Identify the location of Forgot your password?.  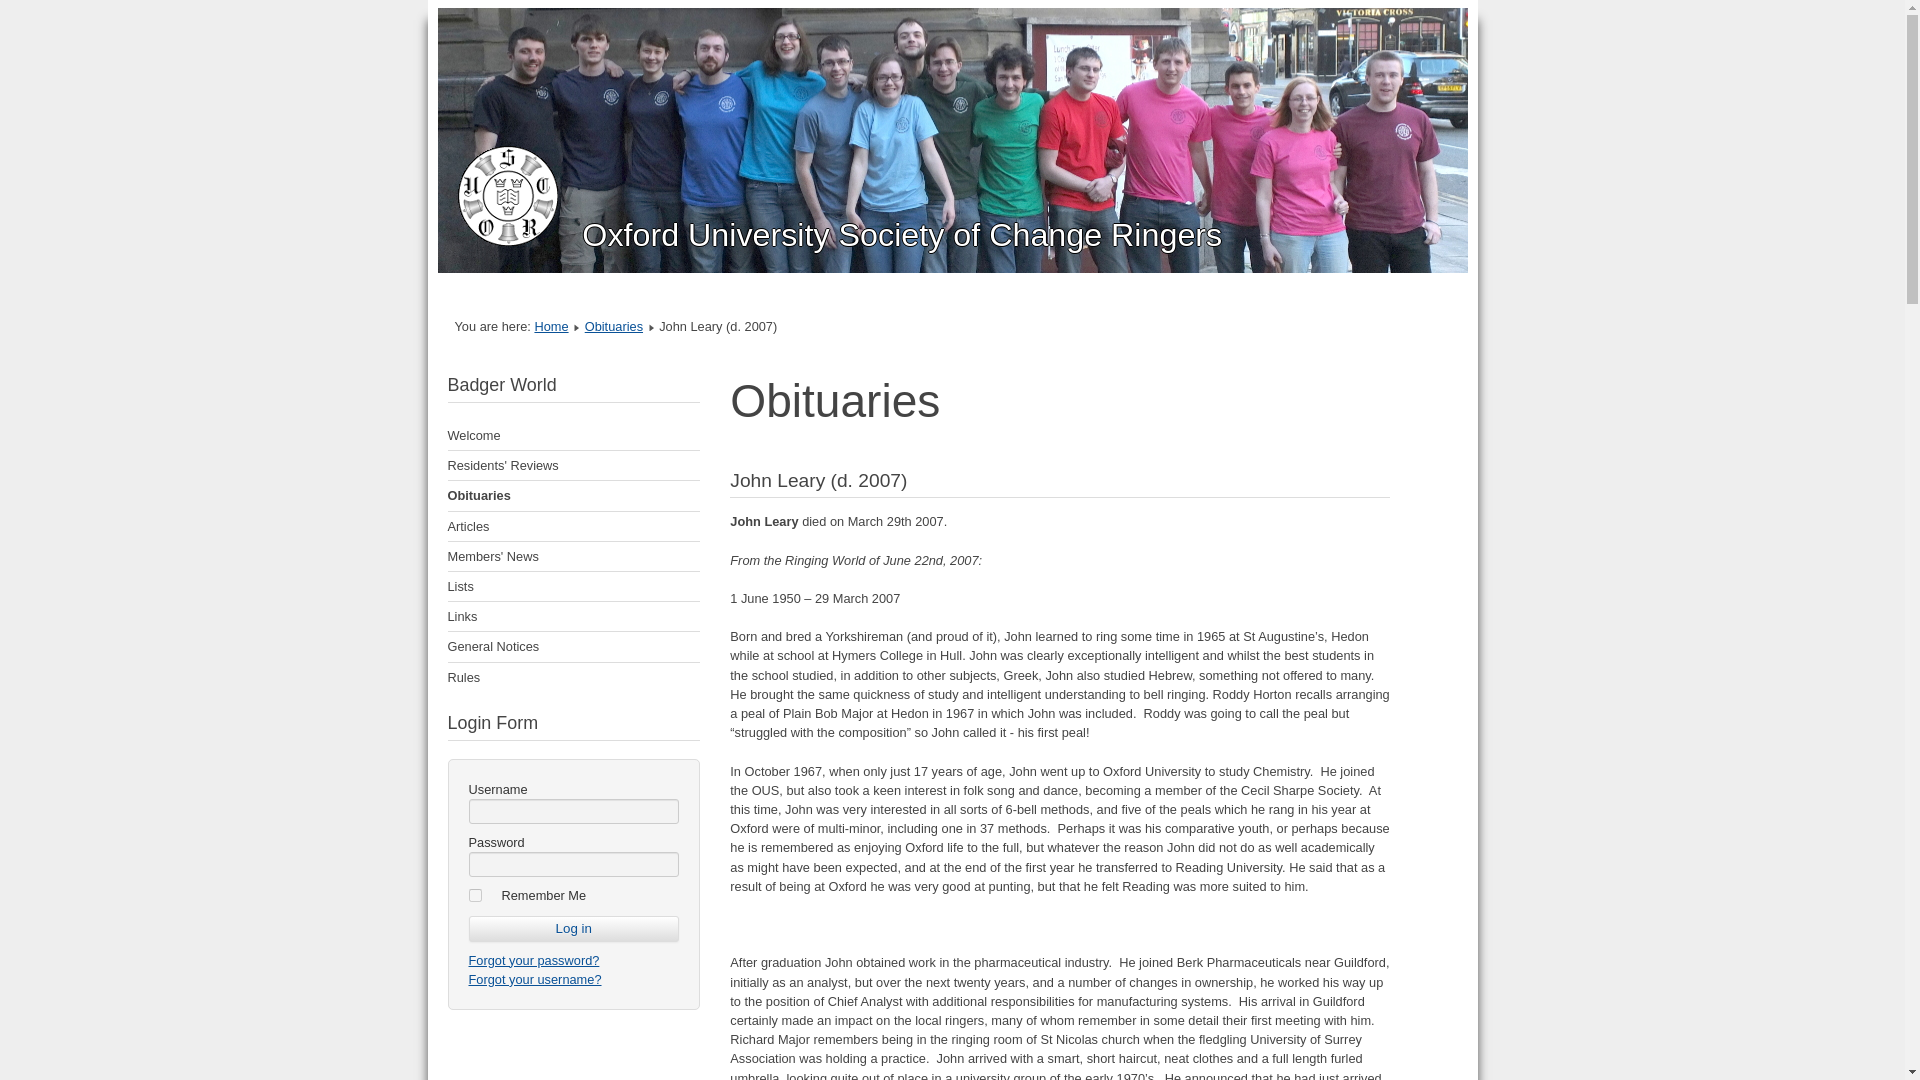
(534, 960).